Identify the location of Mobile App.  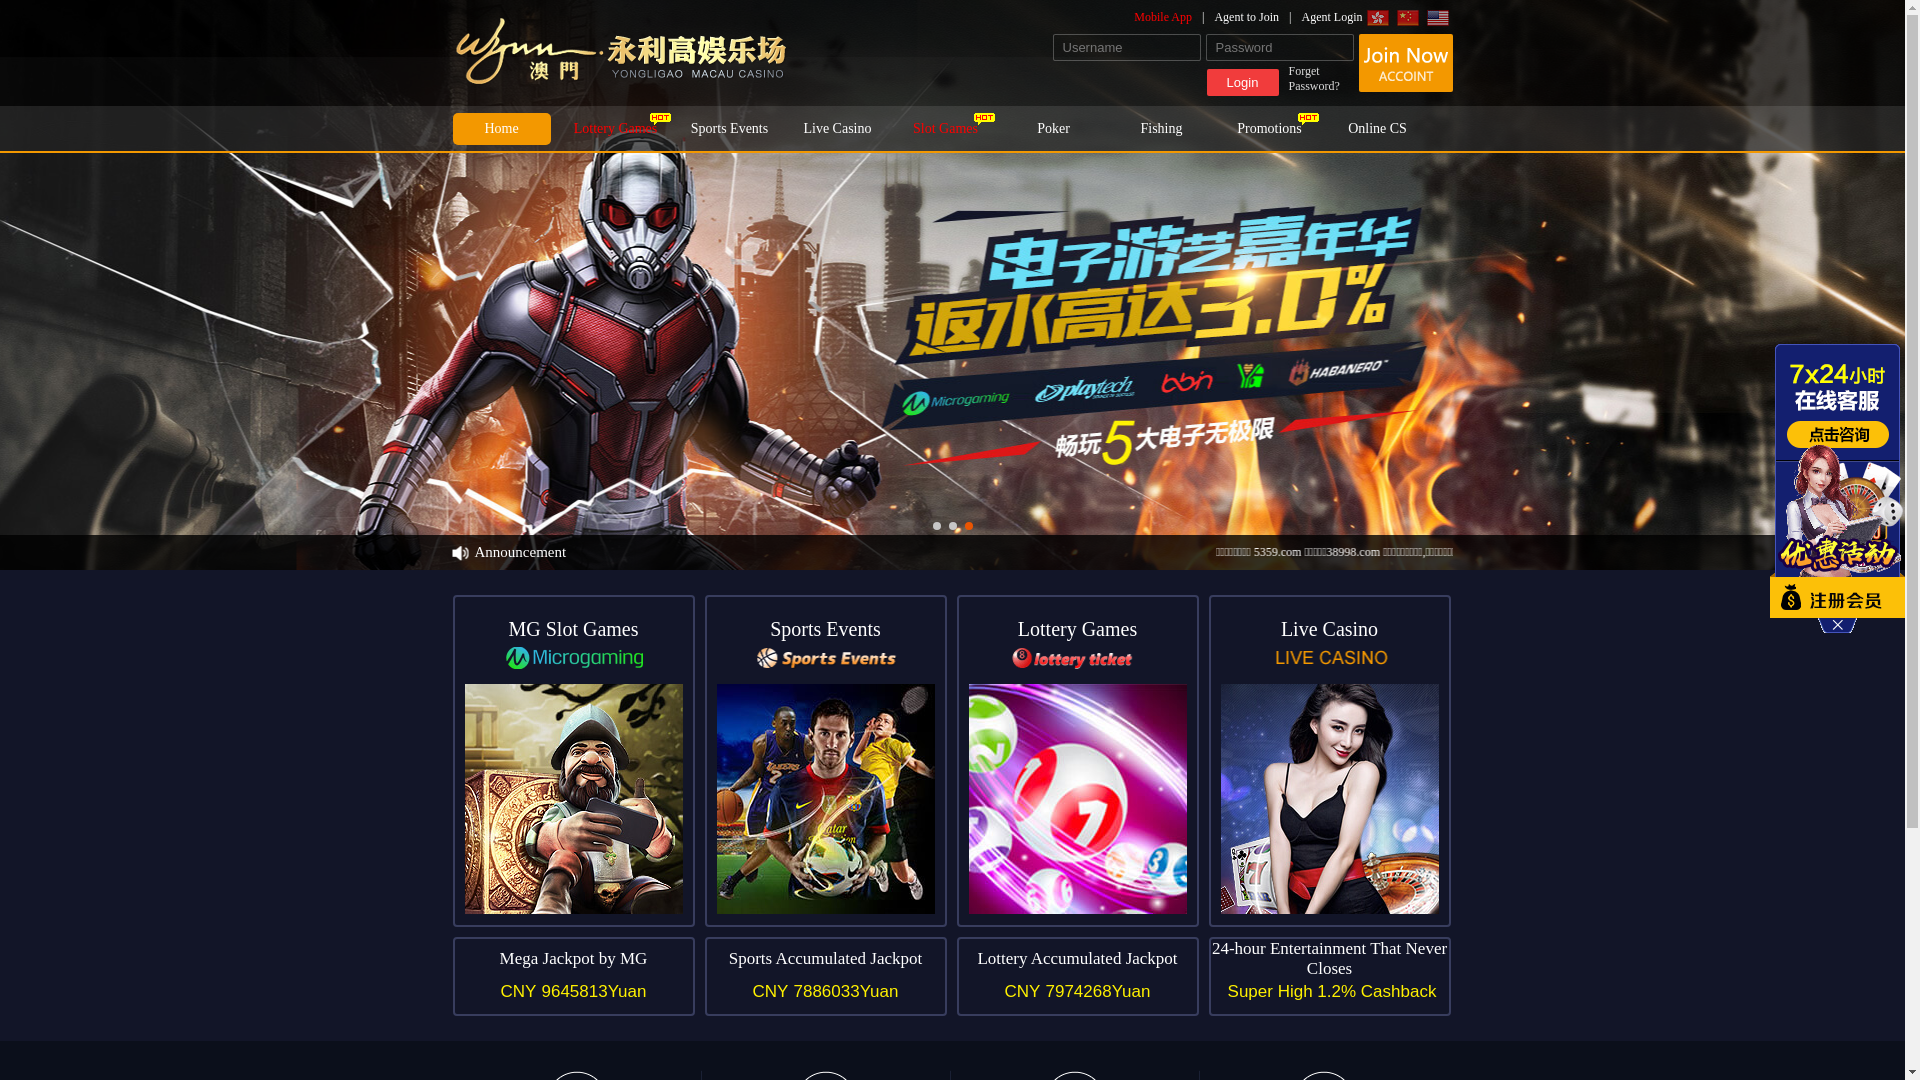
(1174, 17).